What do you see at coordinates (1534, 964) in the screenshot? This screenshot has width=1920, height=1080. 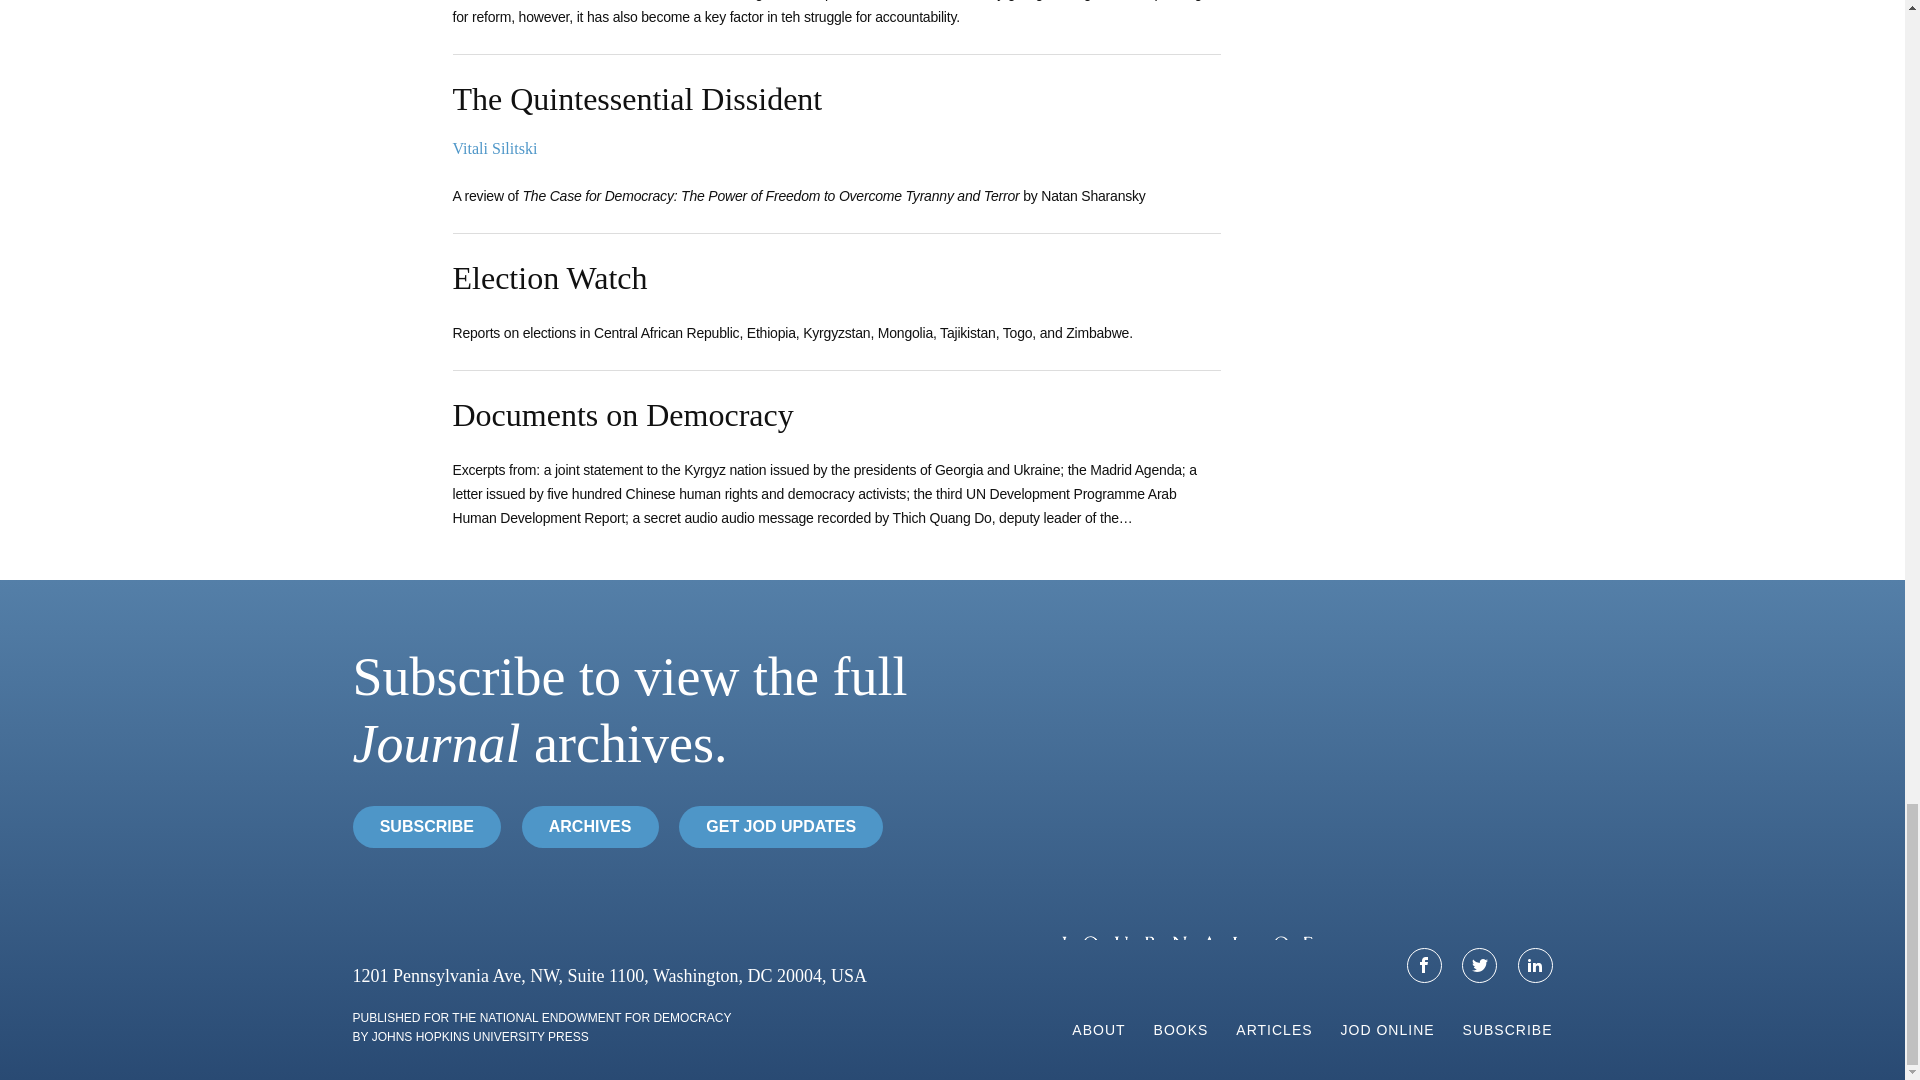 I see `linkedin` at bounding box center [1534, 964].